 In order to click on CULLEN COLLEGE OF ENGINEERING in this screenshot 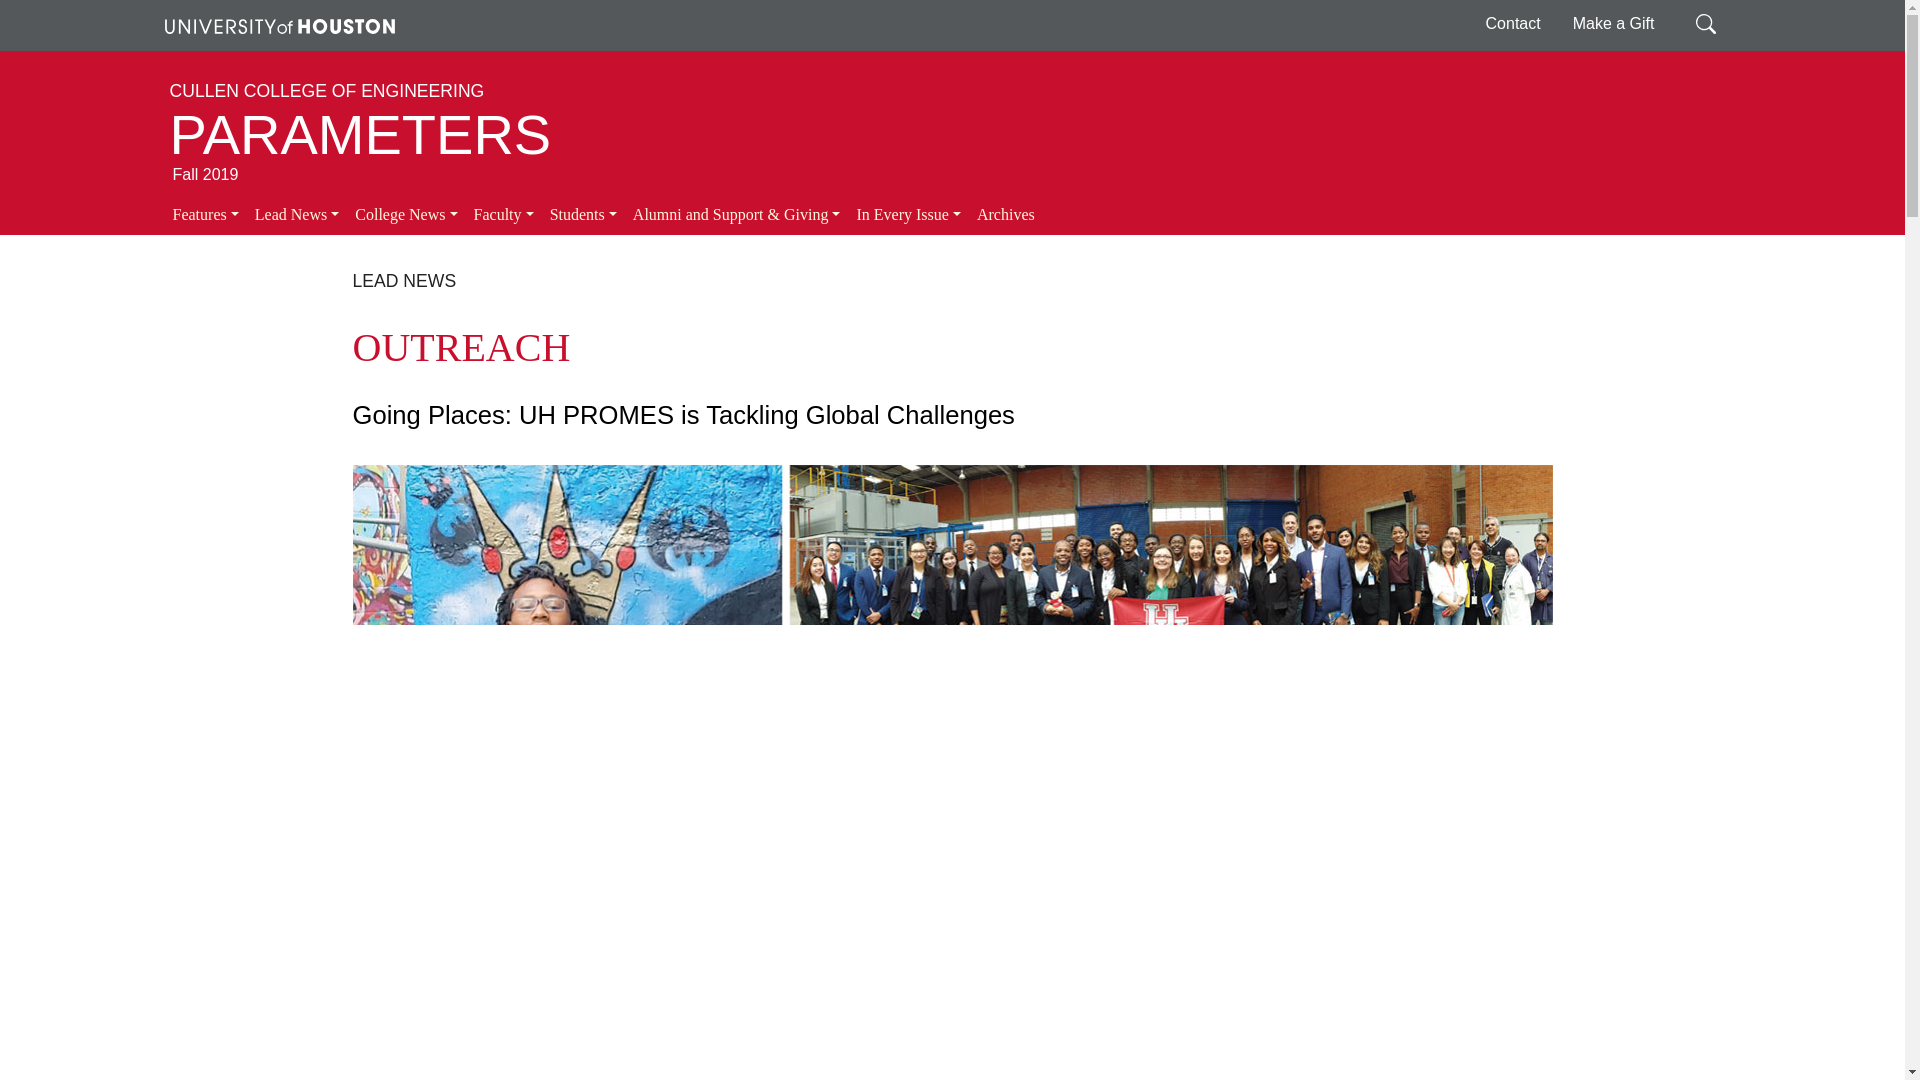, I will do `click(328, 91)`.